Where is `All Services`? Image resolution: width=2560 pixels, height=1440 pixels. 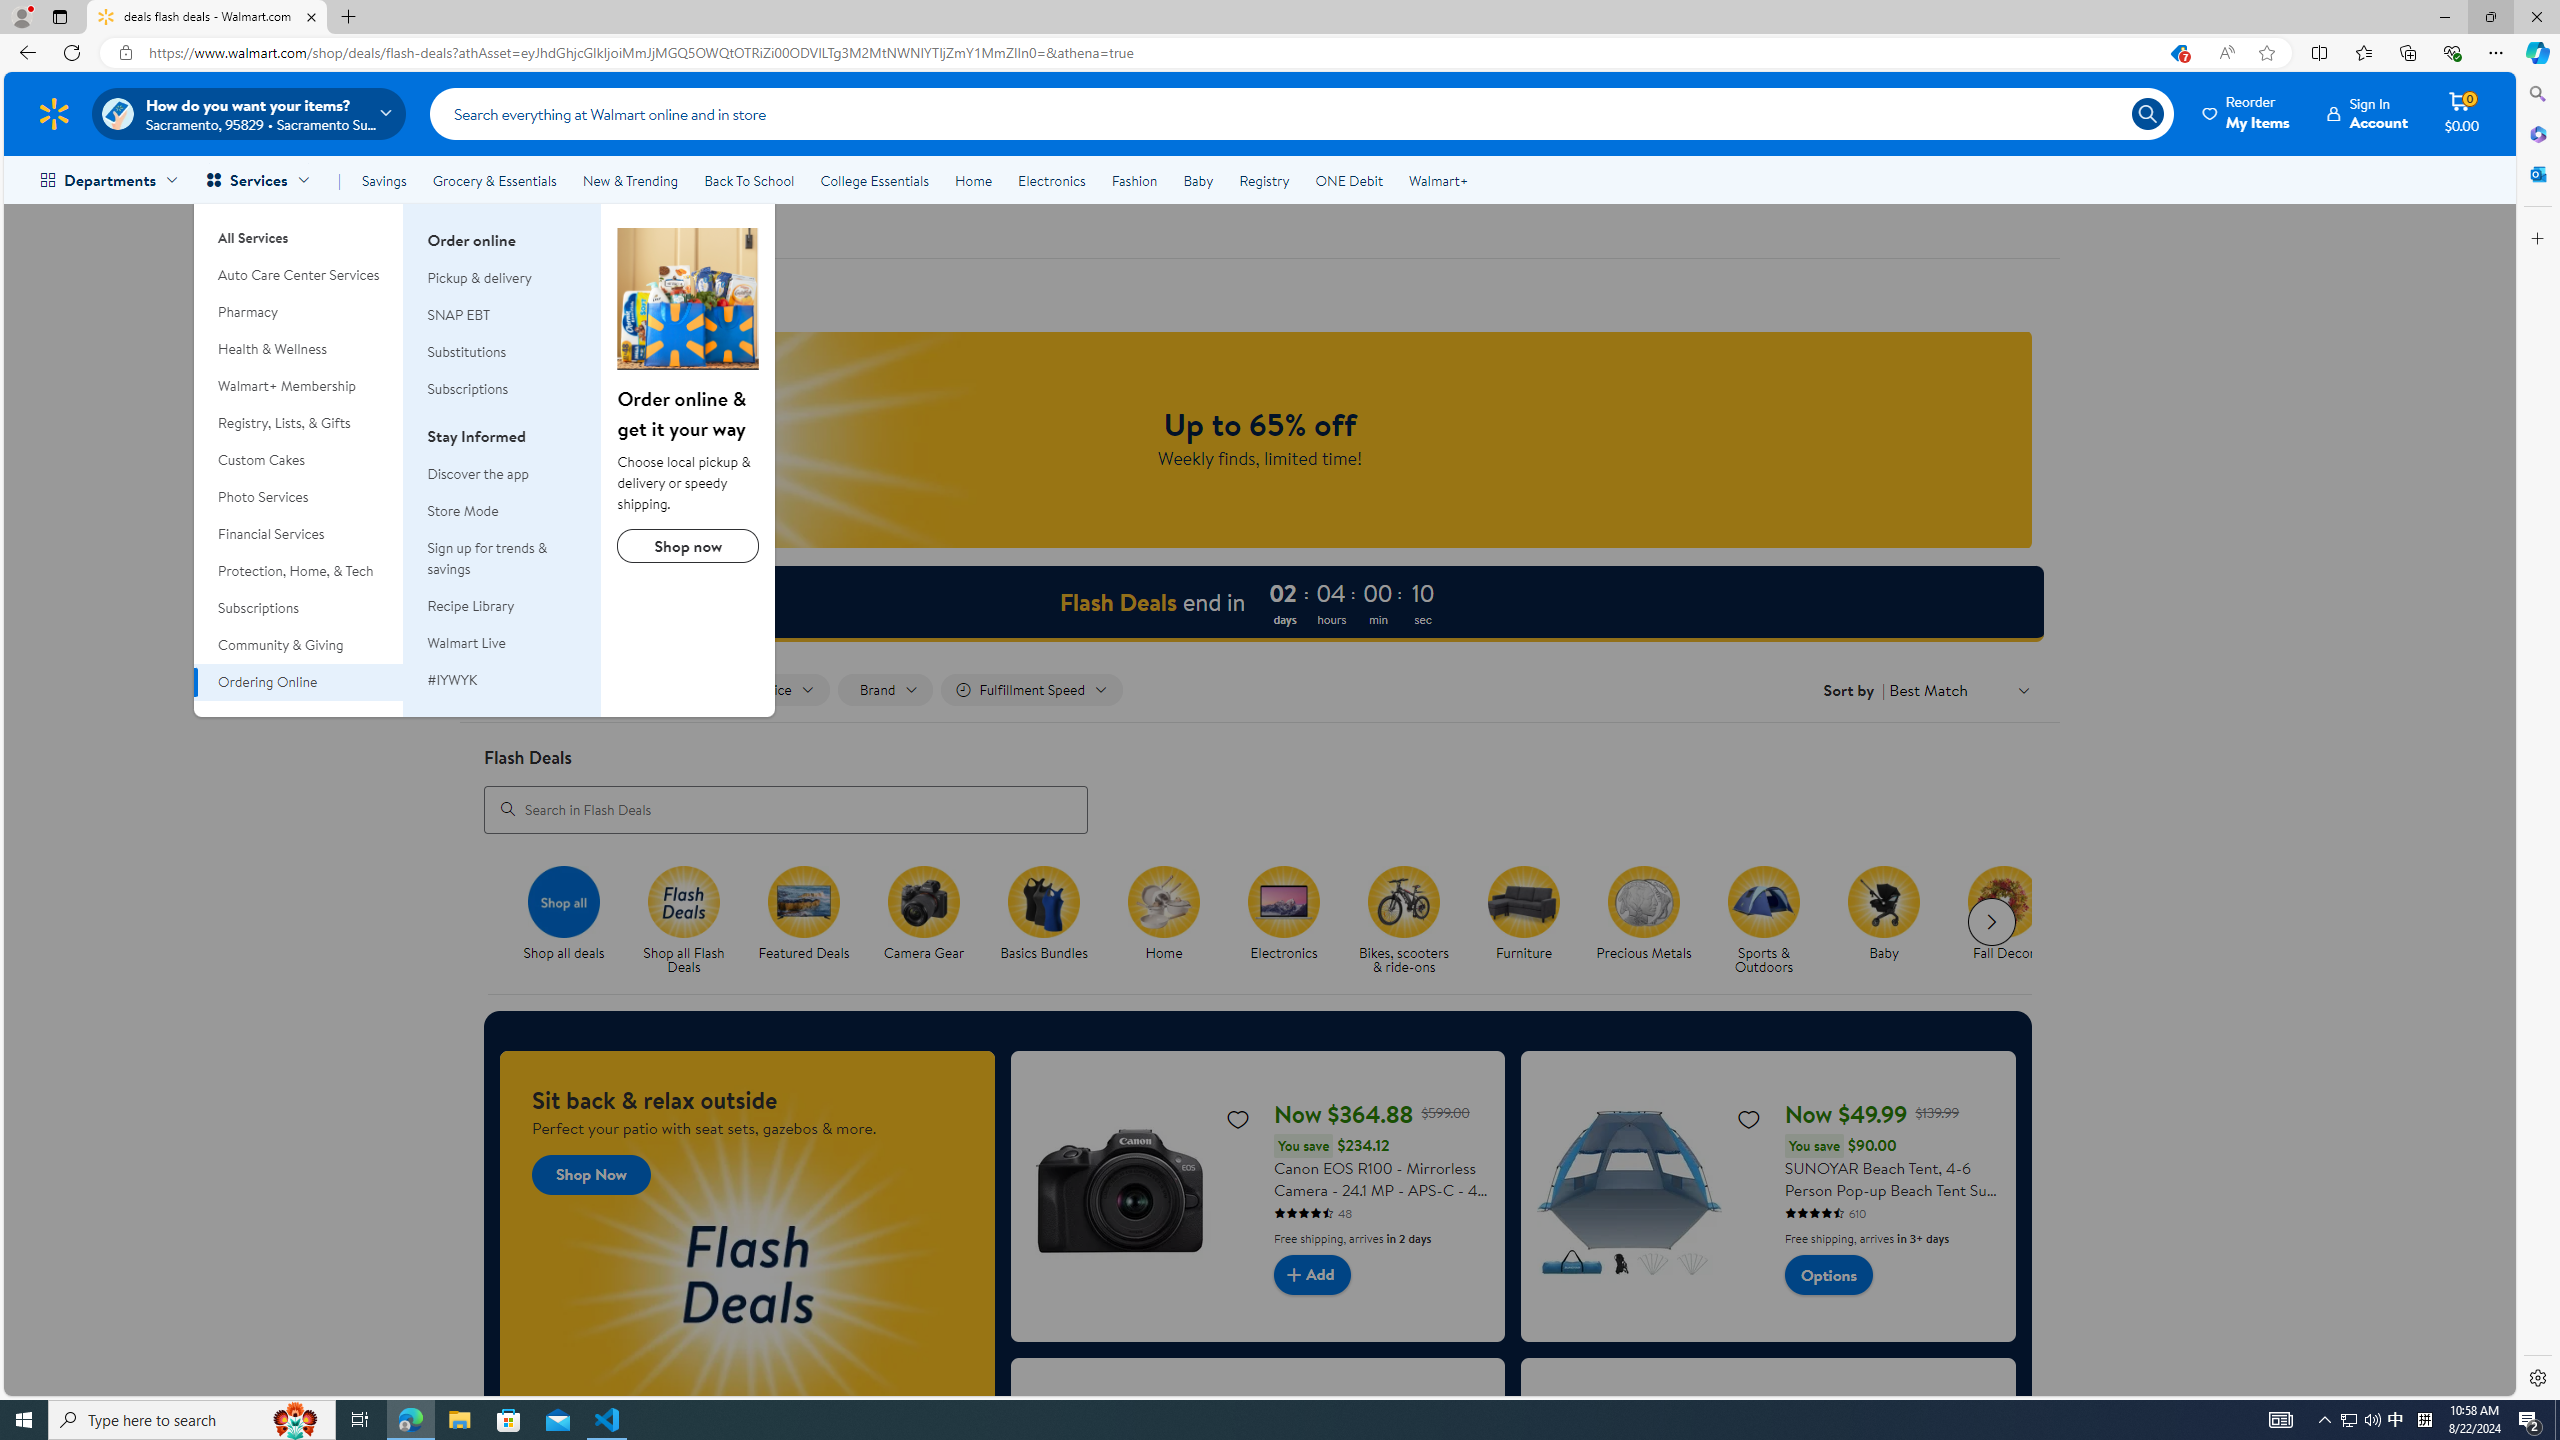
All Services is located at coordinates (299, 230).